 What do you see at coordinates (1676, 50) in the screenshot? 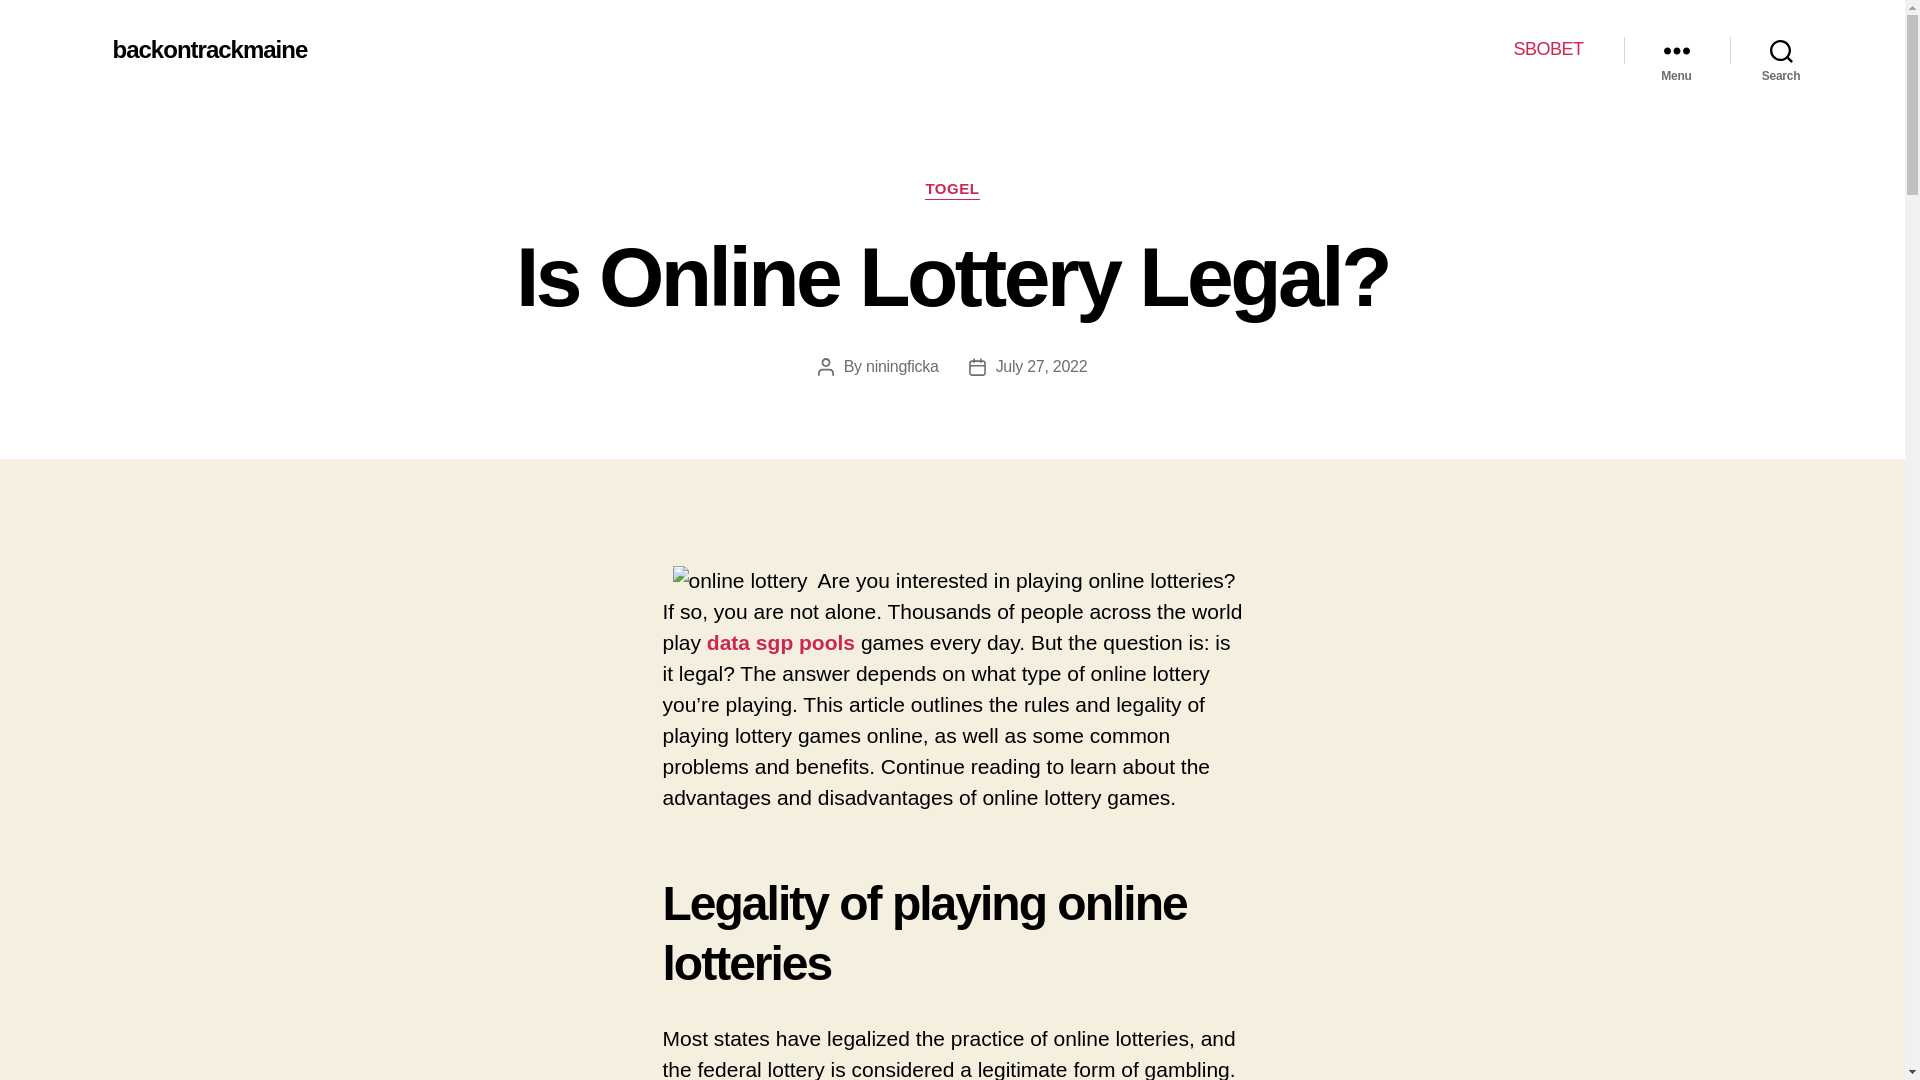
I see `Menu` at bounding box center [1676, 50].